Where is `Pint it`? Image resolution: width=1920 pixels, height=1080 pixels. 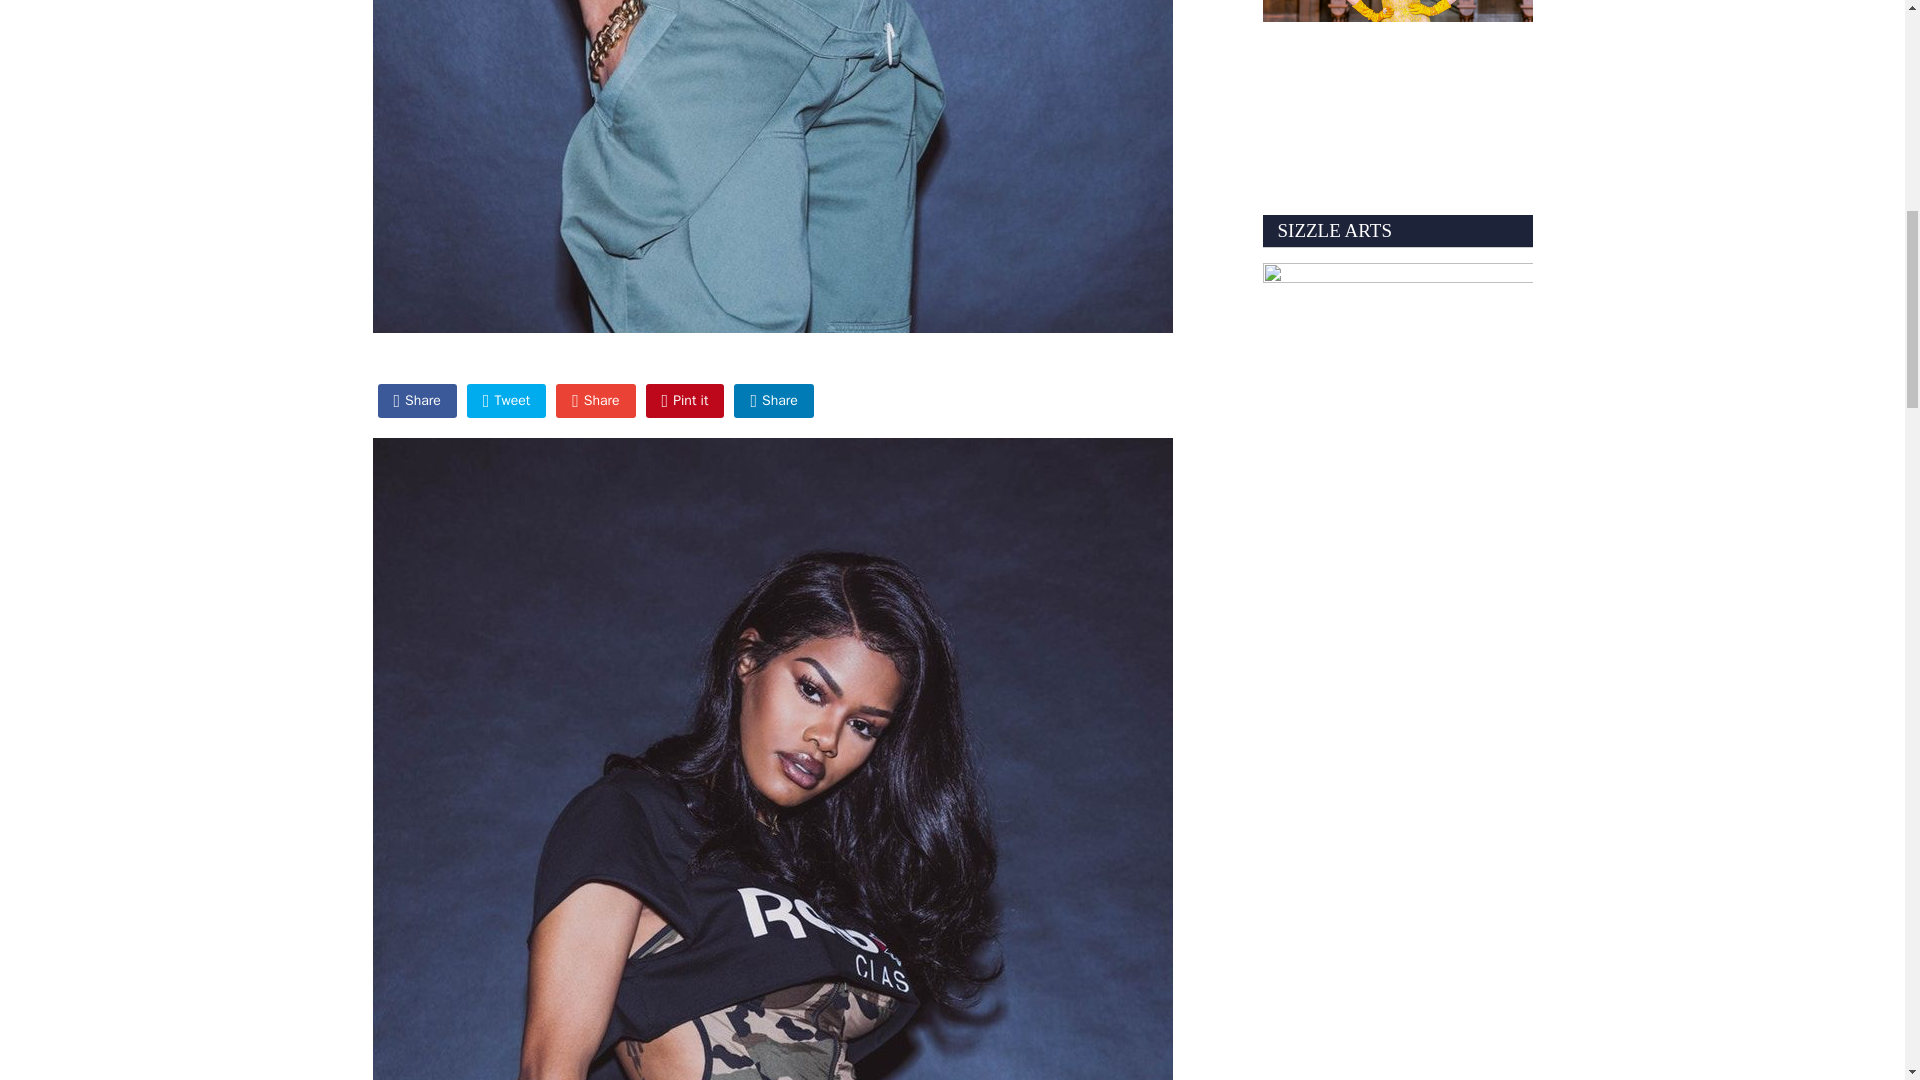 Pint it is located at coordinates (685, 400).